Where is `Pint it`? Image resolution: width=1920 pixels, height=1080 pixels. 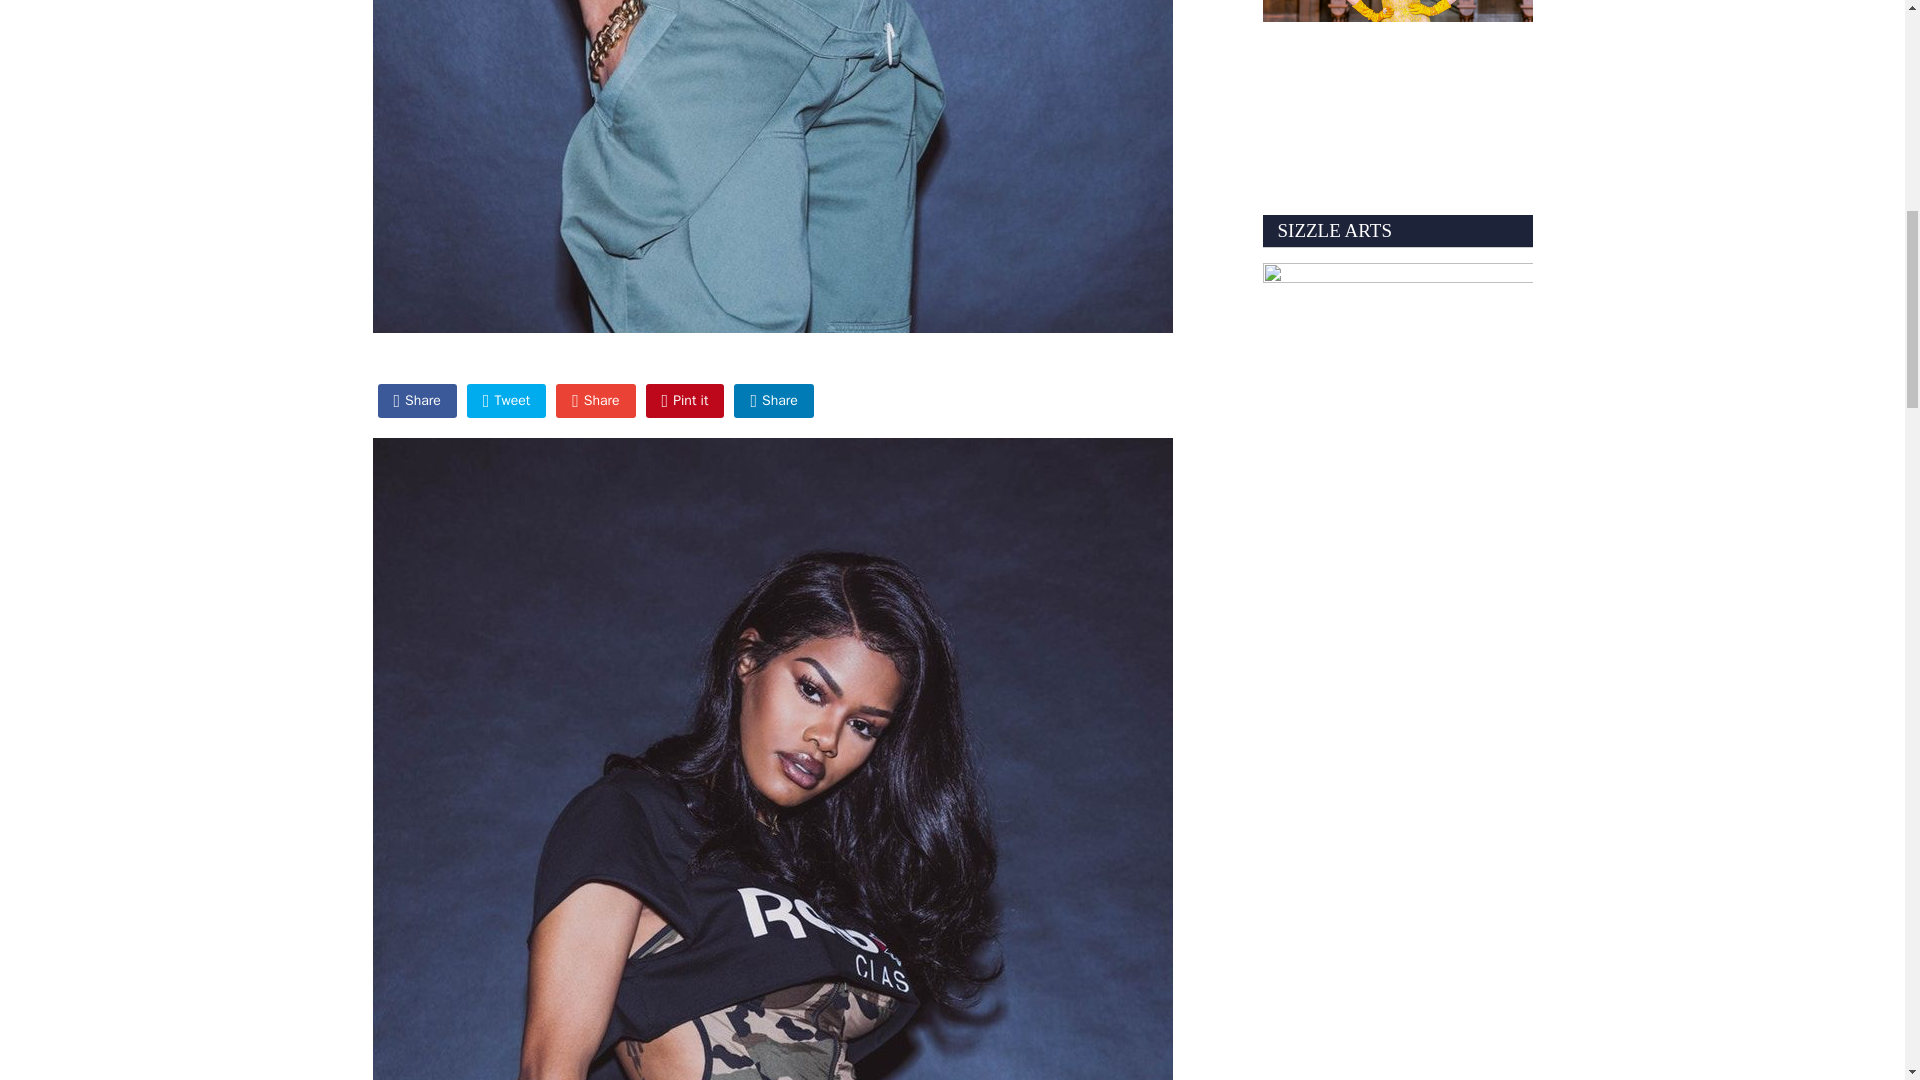 Pint it is located at coordinates (685, 400).